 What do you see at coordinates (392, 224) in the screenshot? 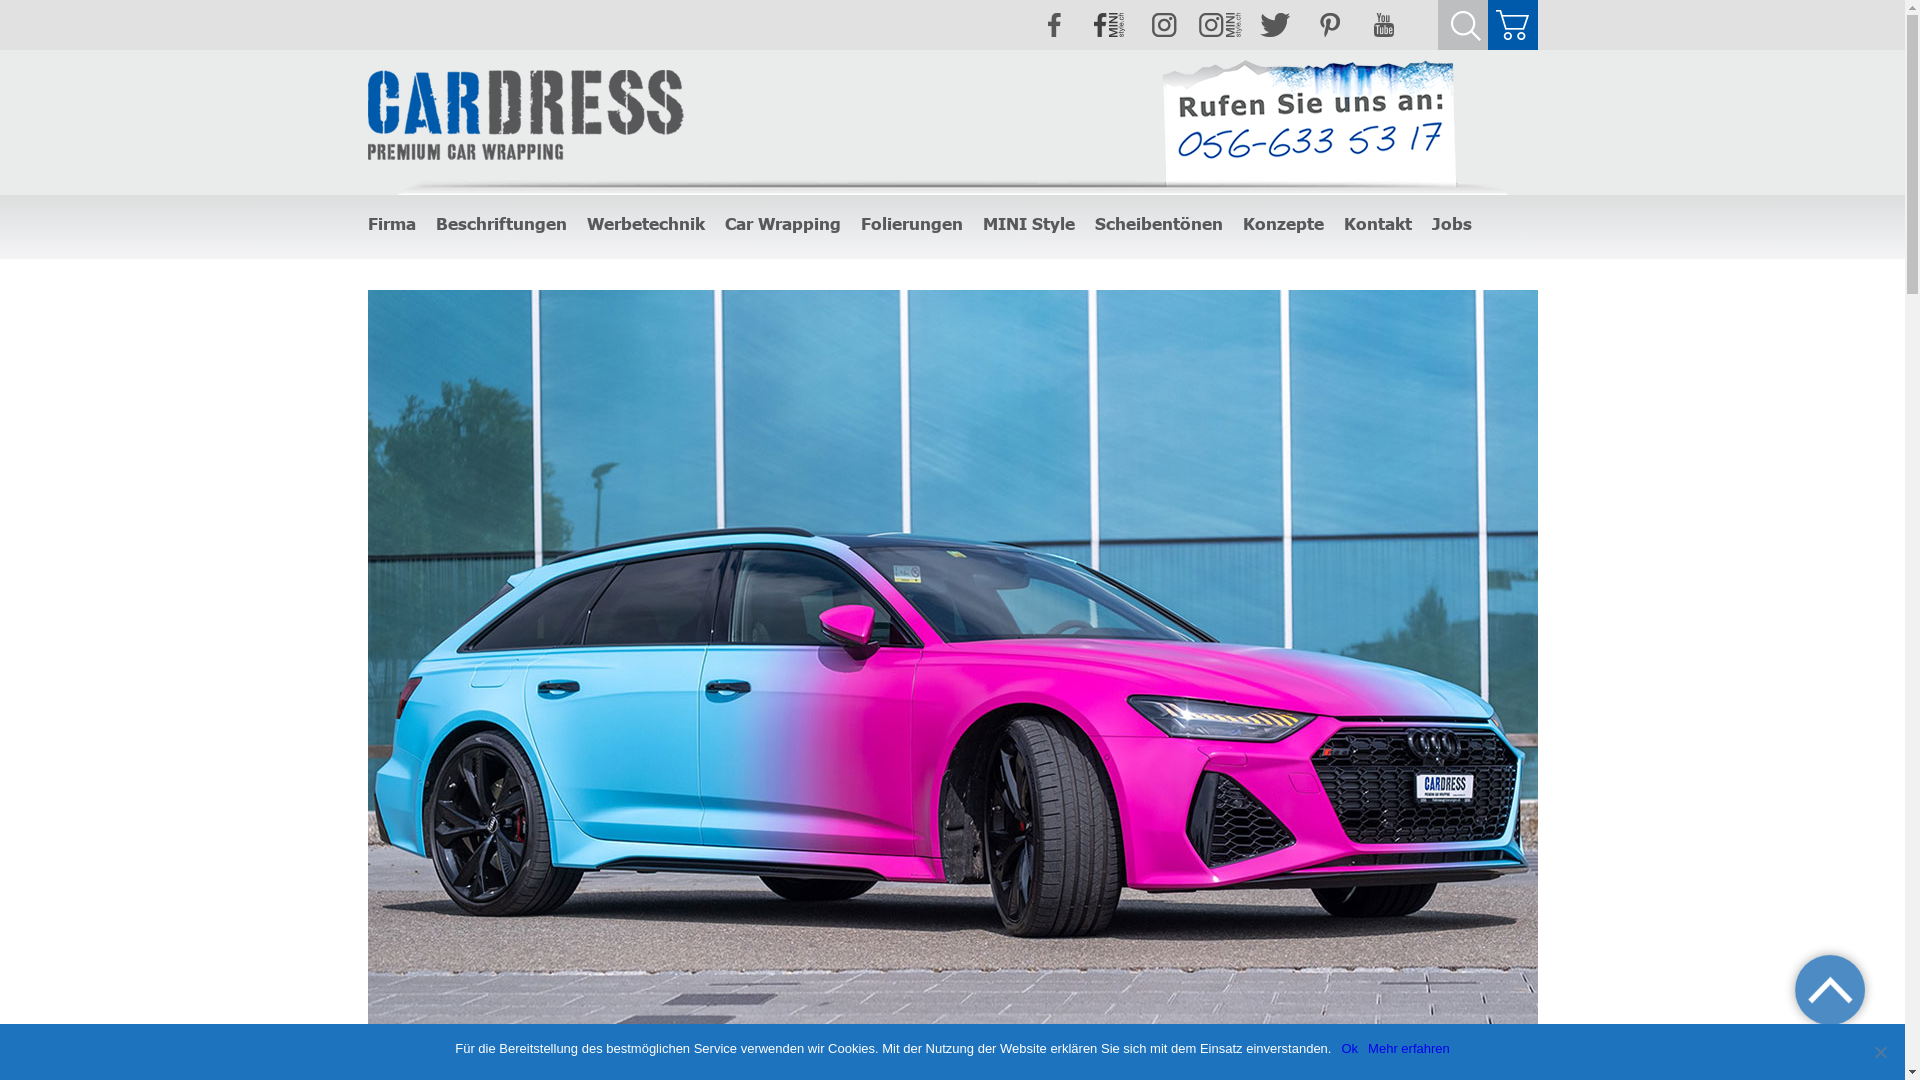
I see `Firma` at bounding box center [392, 224].